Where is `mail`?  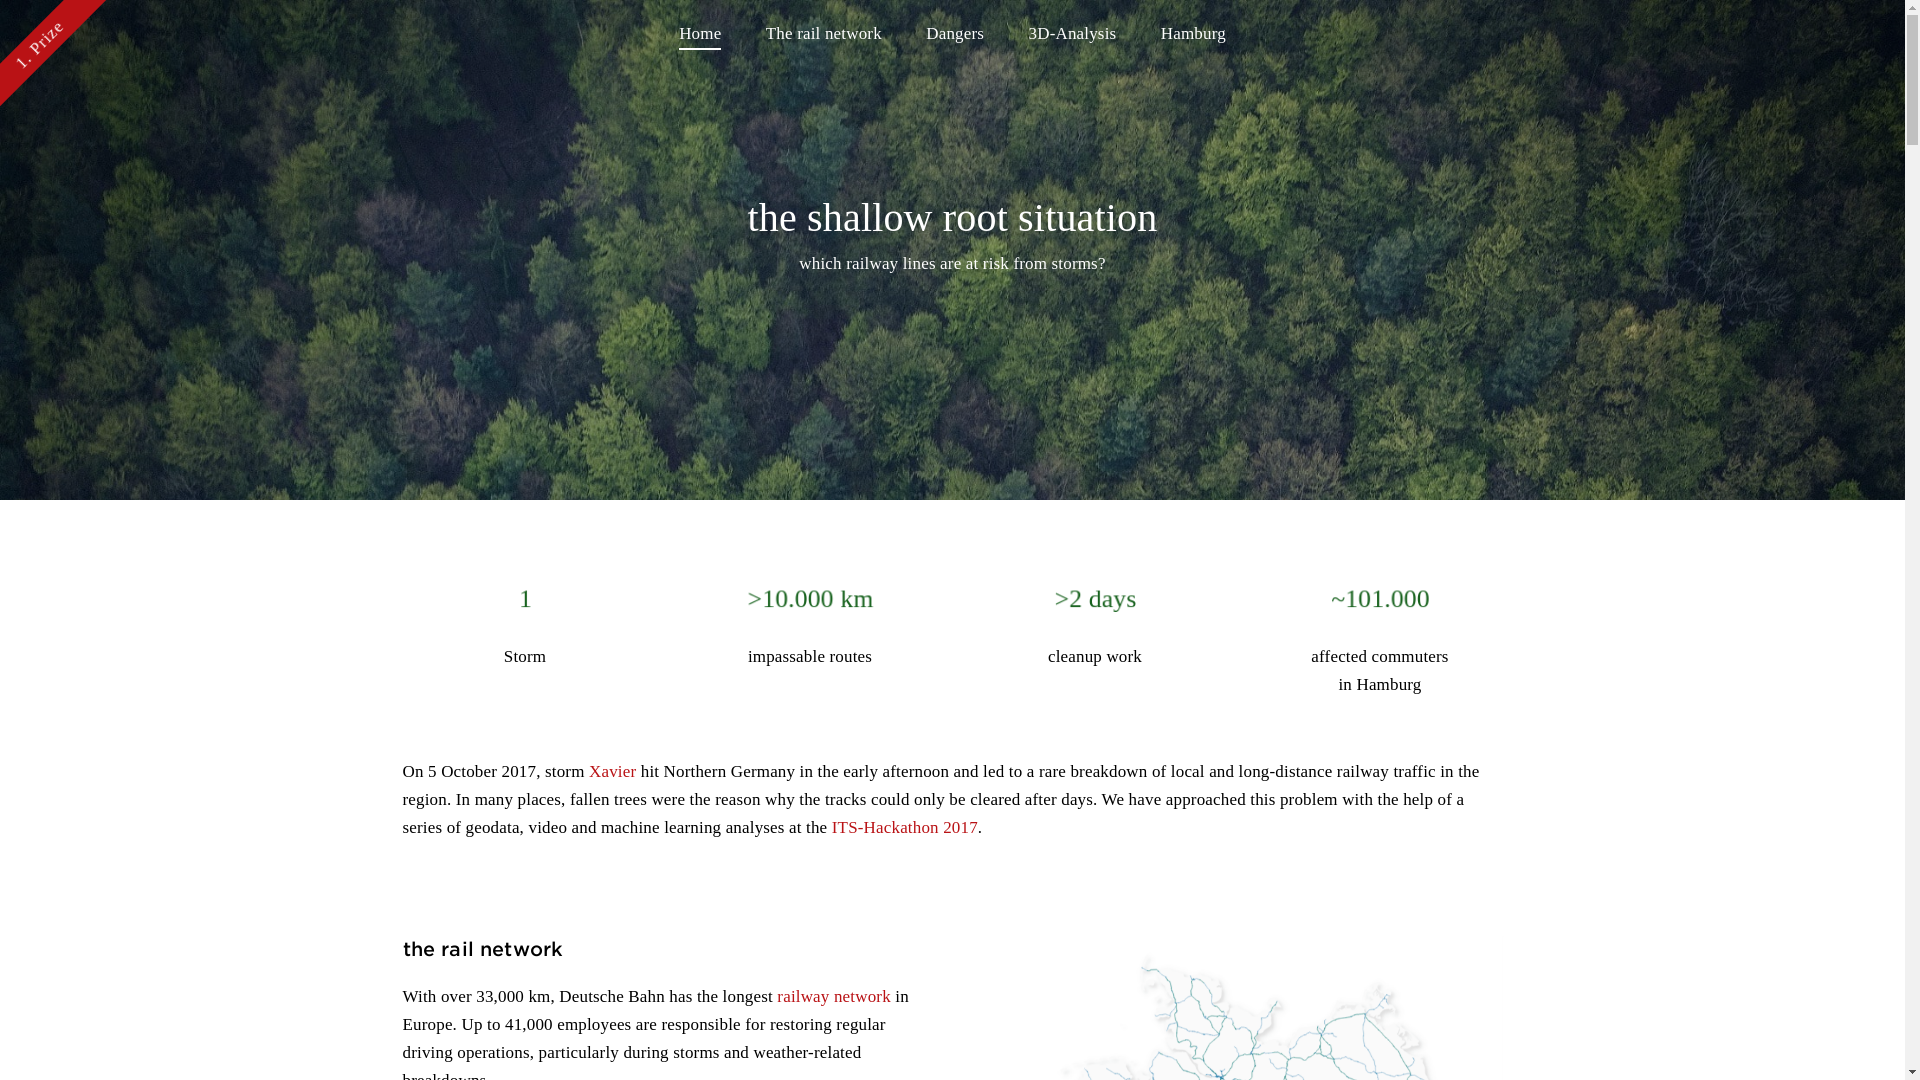
mail is located at coordinates (502, 914).